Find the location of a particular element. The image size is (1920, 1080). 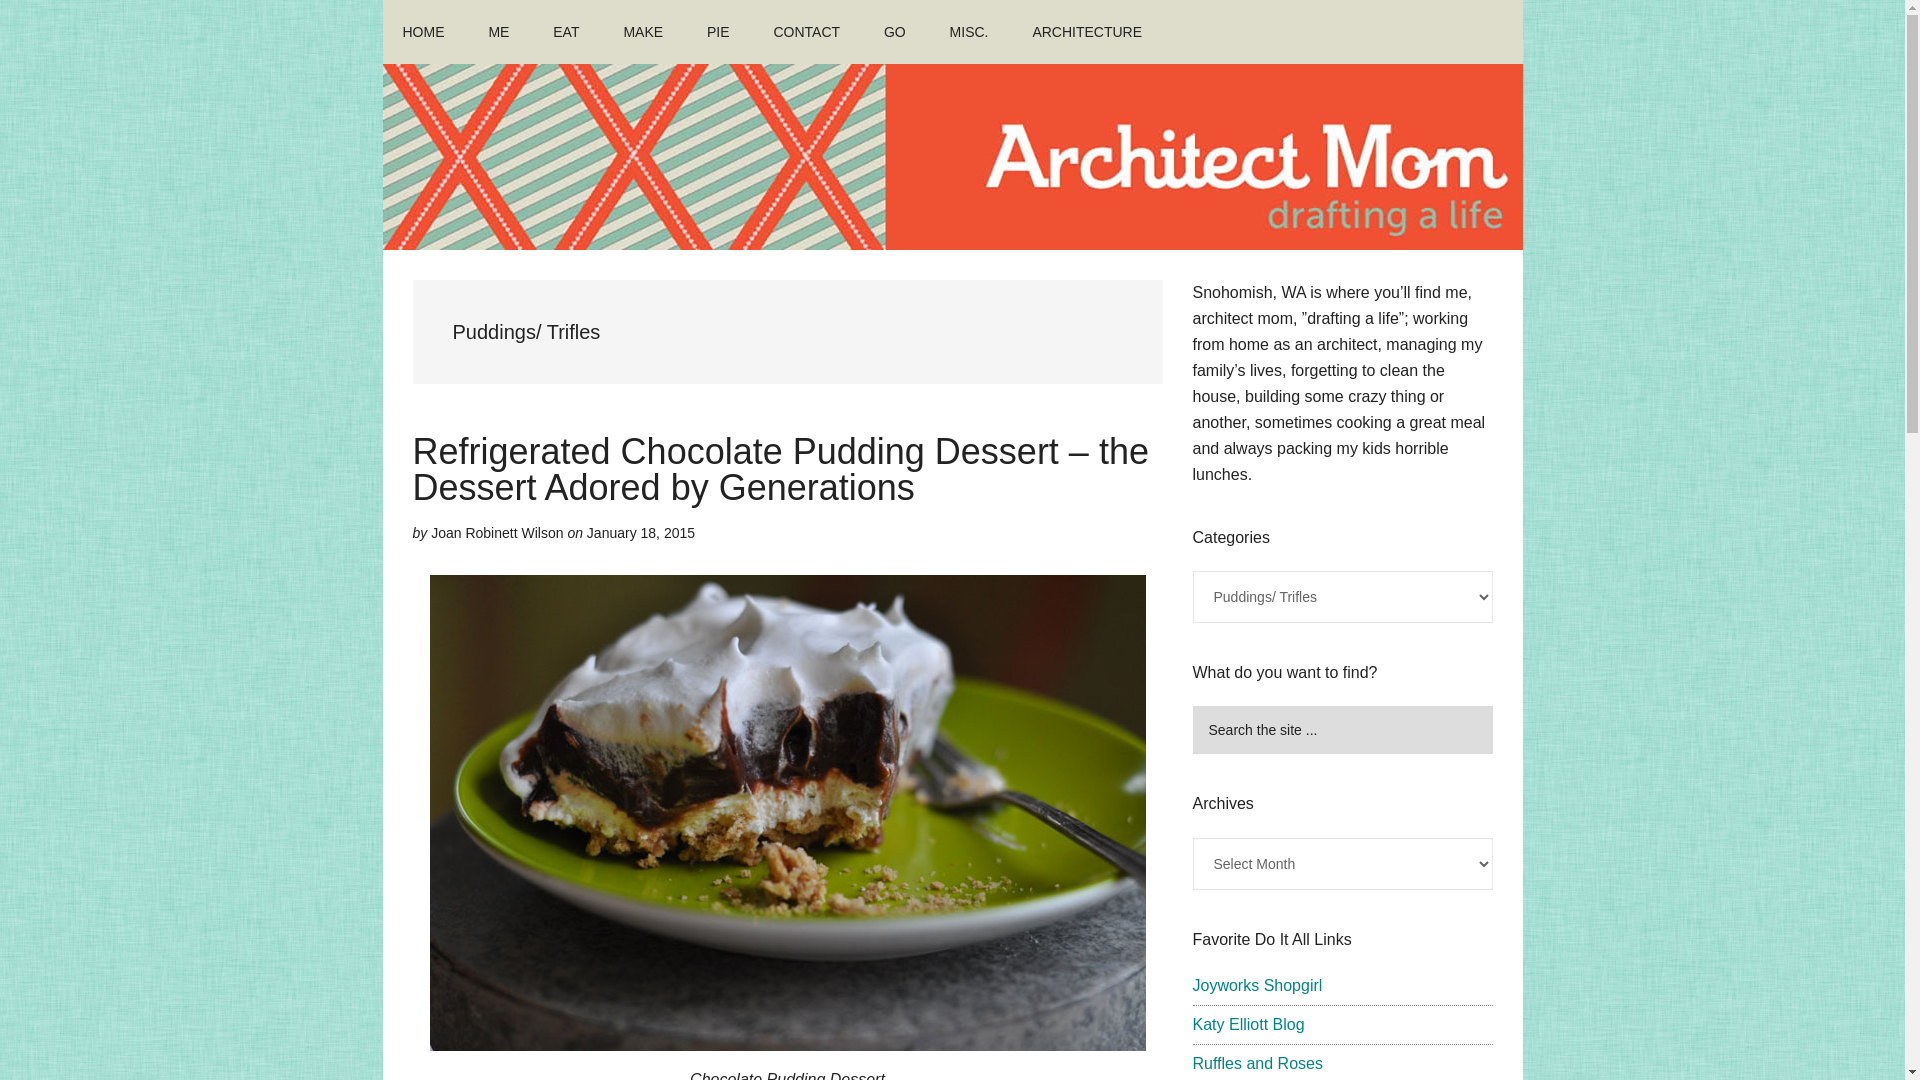

CONTACT is located at coordinates (806, 32).